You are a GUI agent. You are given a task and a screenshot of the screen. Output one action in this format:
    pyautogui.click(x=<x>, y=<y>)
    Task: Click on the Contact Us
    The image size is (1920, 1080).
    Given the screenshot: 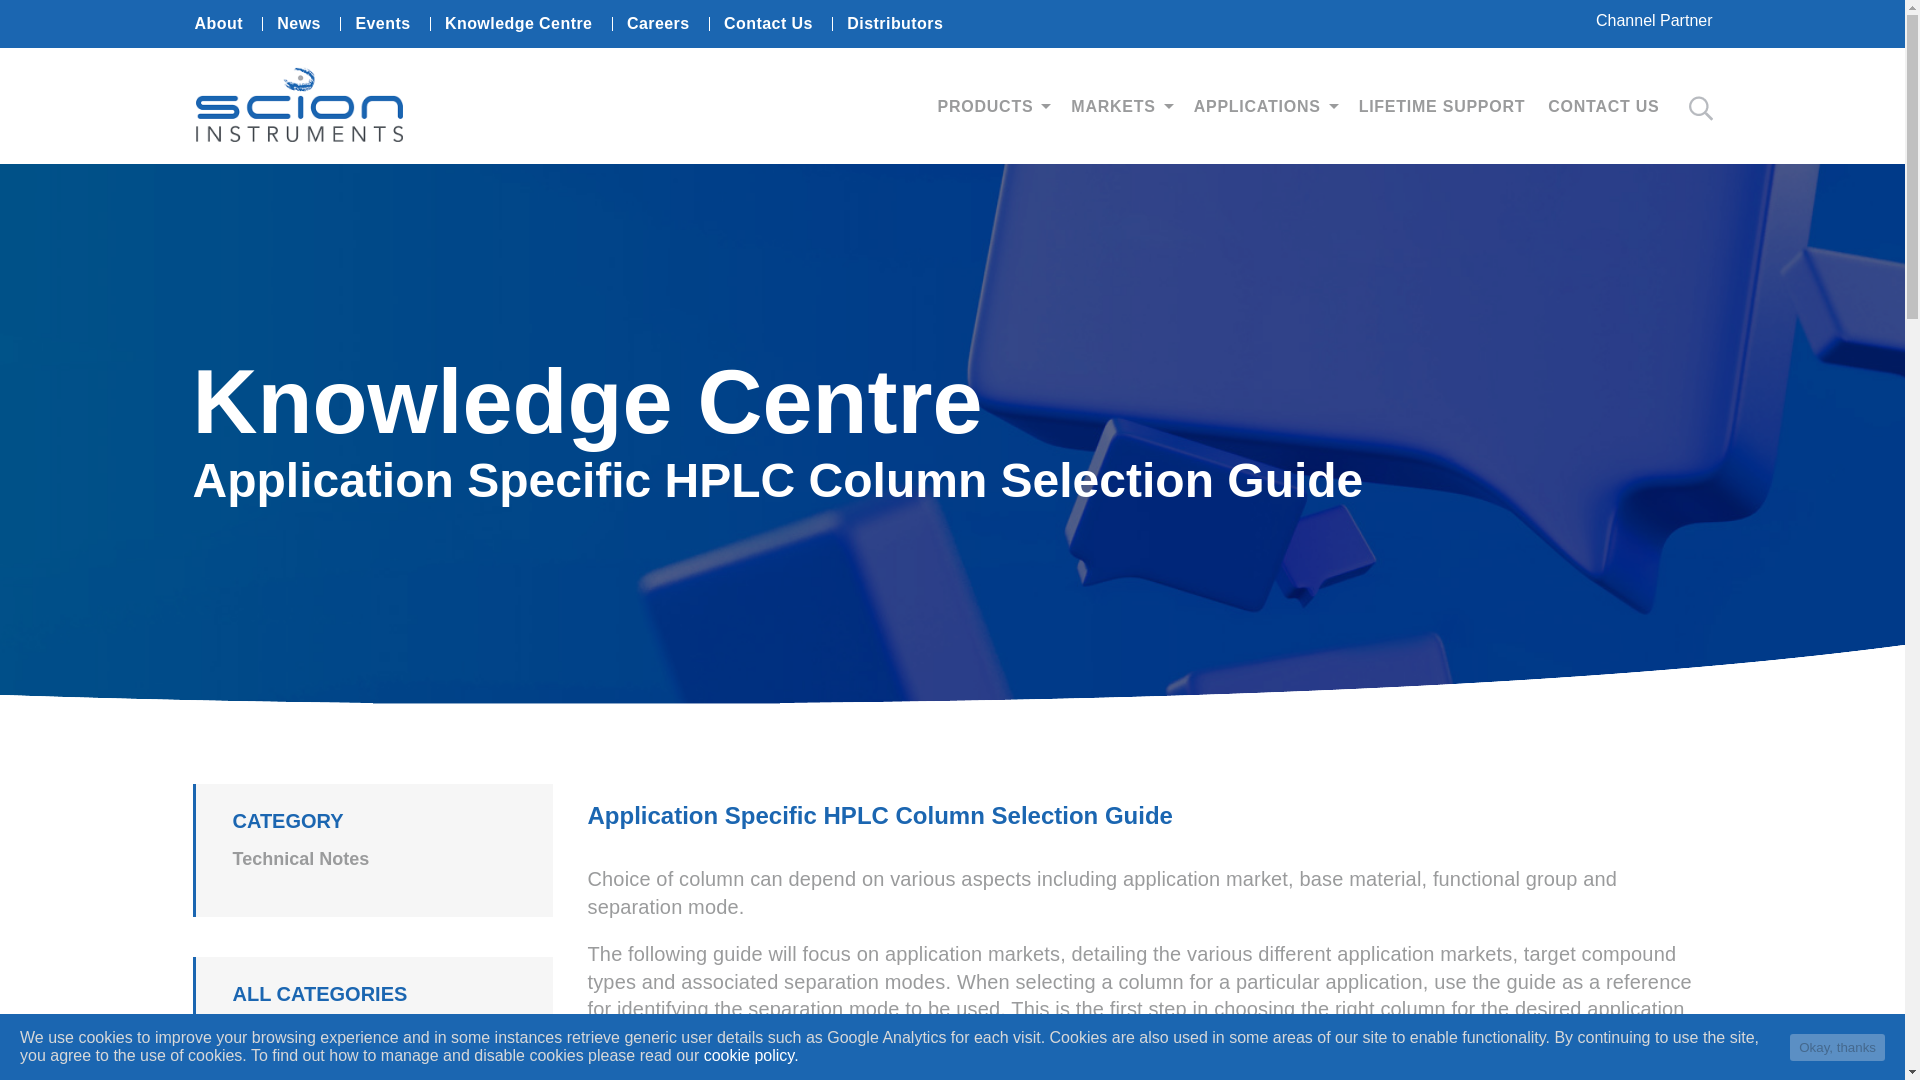 What is the action you would take?
    pyautogui.click(x=768, y=22)
    